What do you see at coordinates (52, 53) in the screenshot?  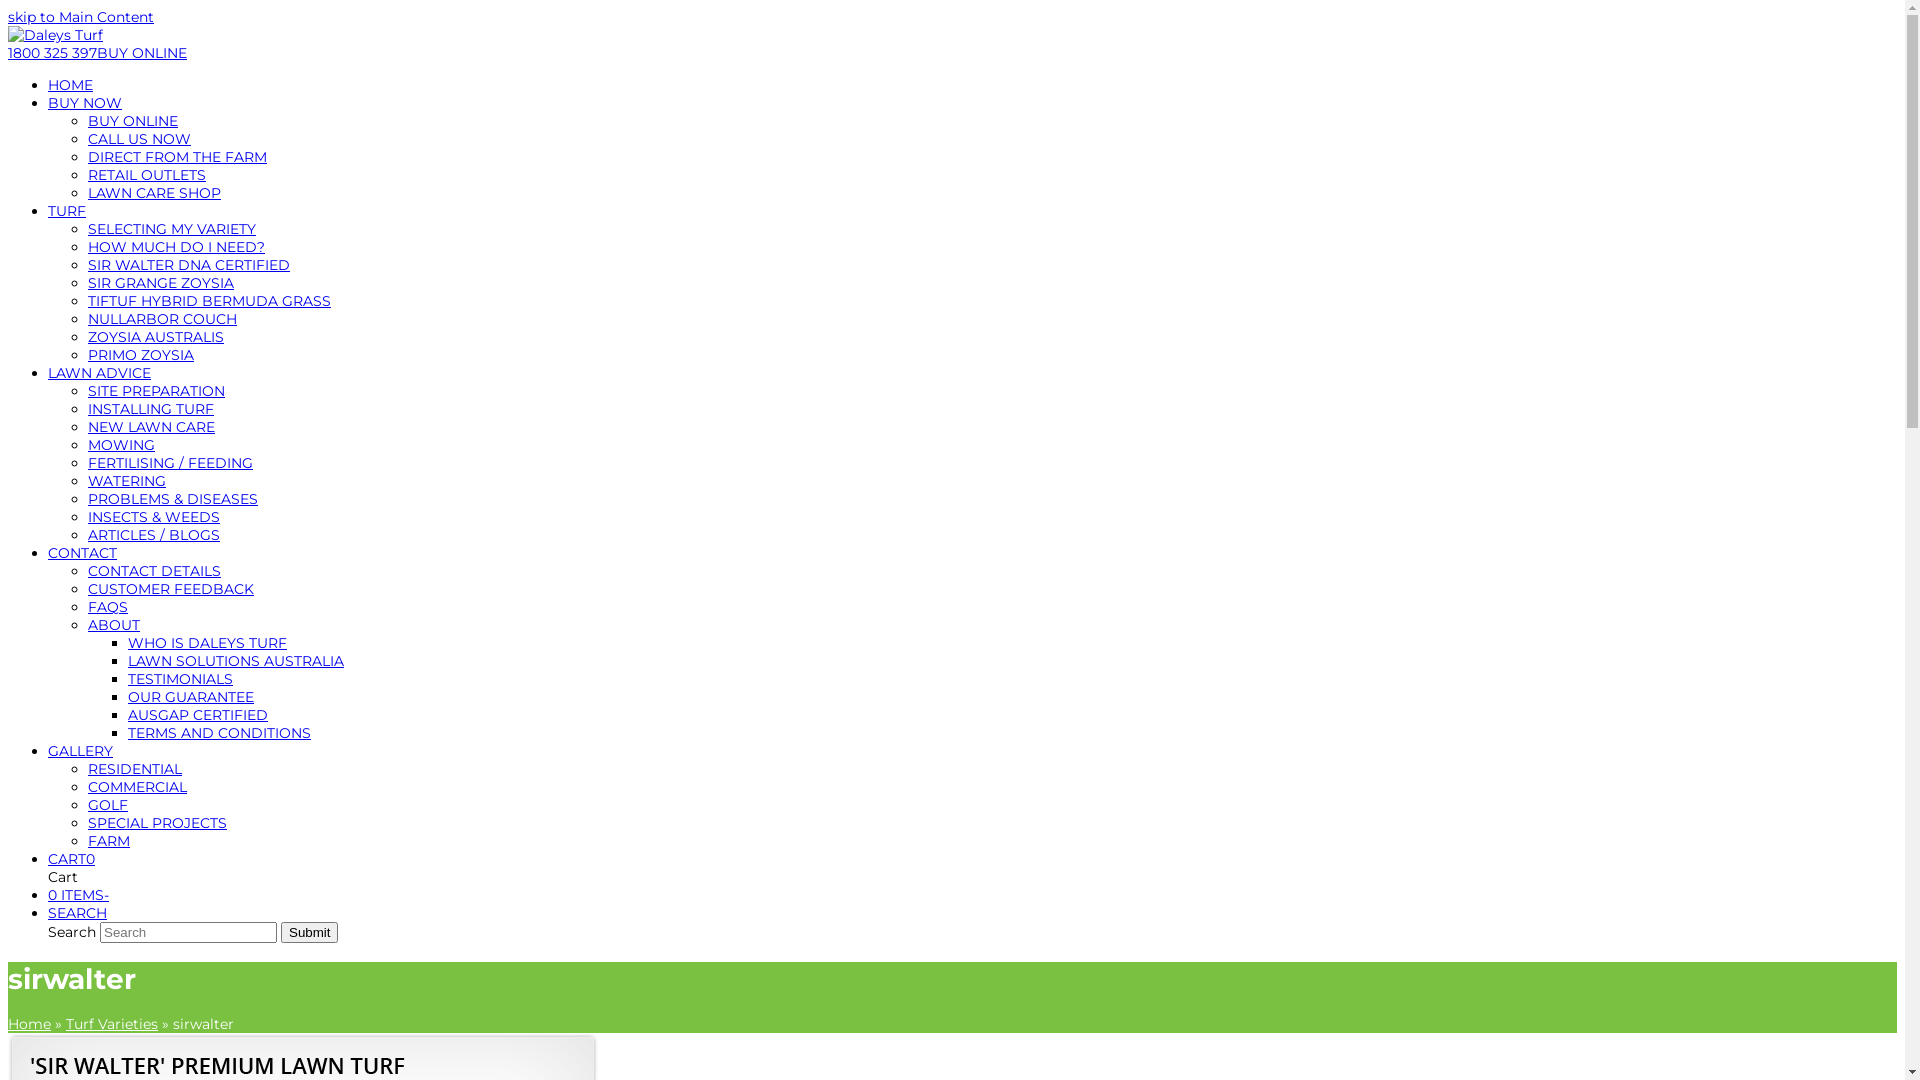 I see `1800 325 397` at bounding box center [52, 53].